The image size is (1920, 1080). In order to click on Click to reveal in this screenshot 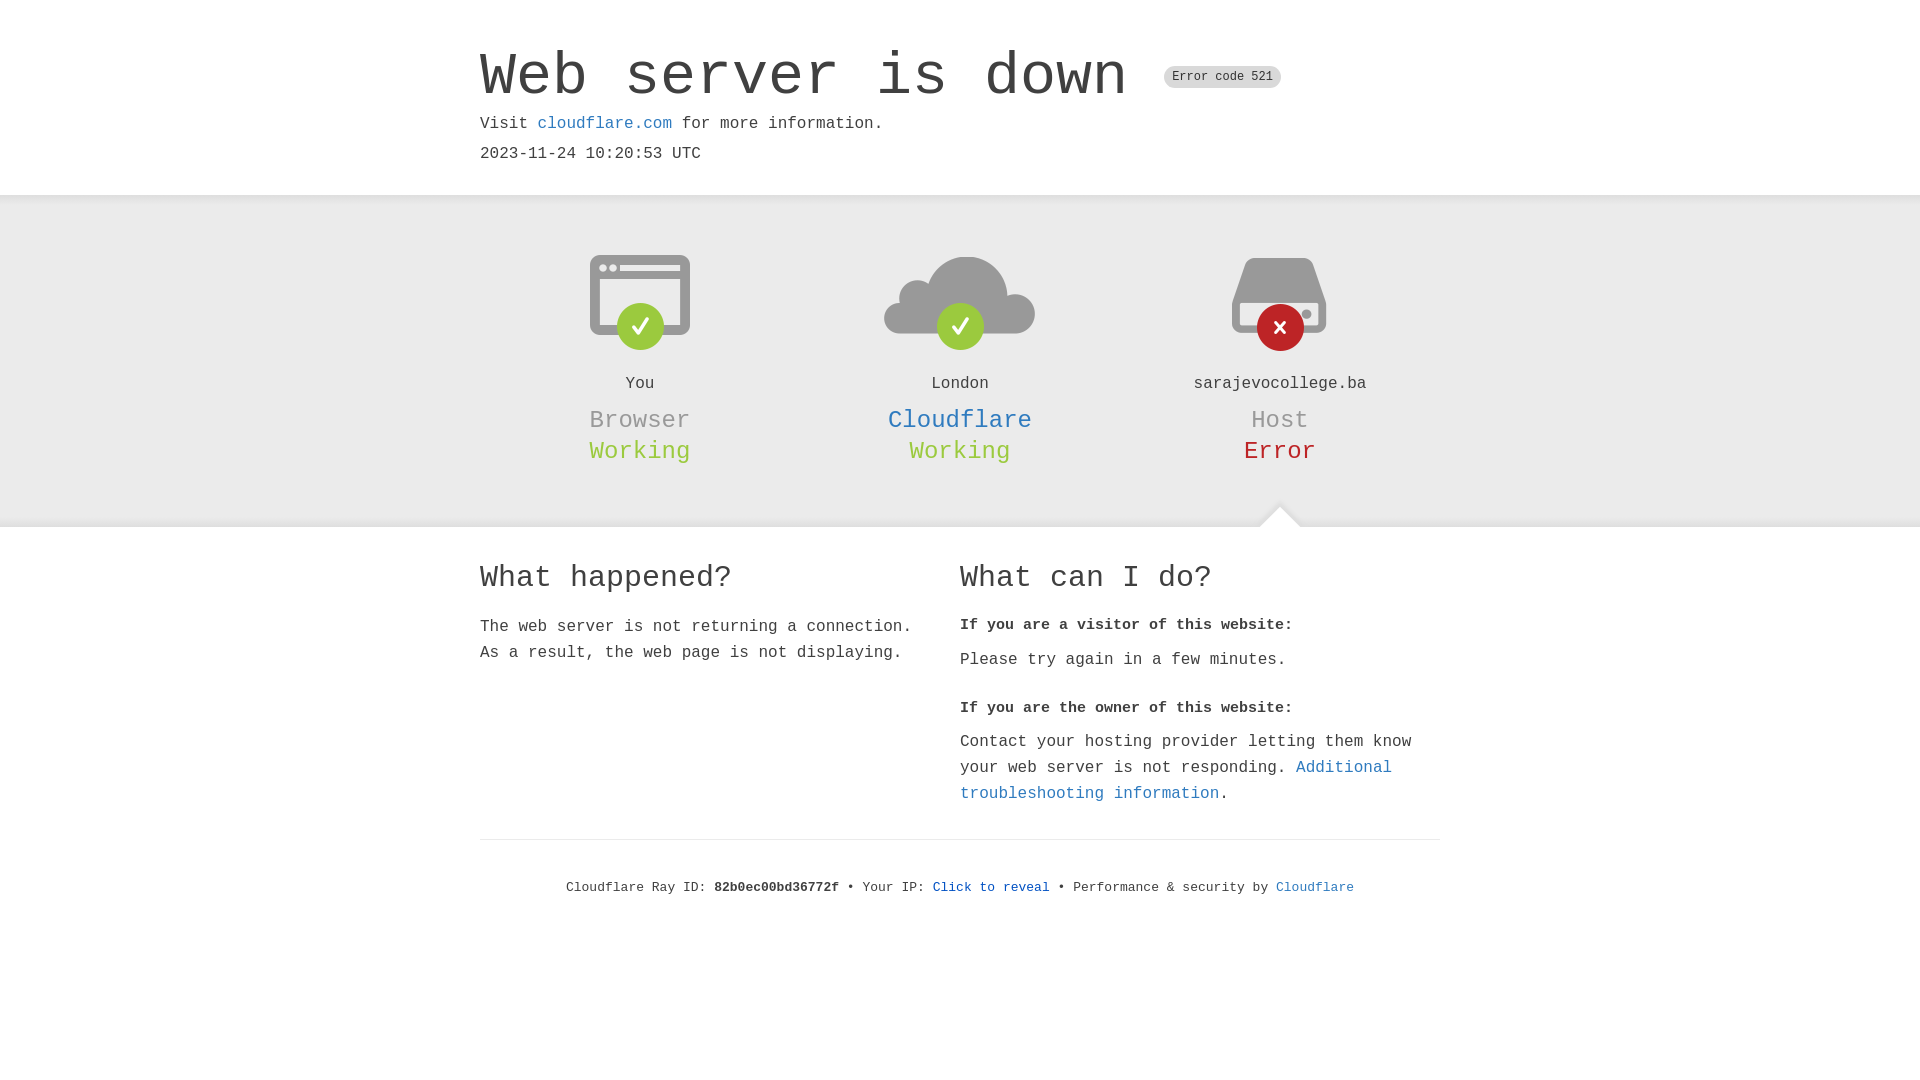, I will do `click(992, 888)`.